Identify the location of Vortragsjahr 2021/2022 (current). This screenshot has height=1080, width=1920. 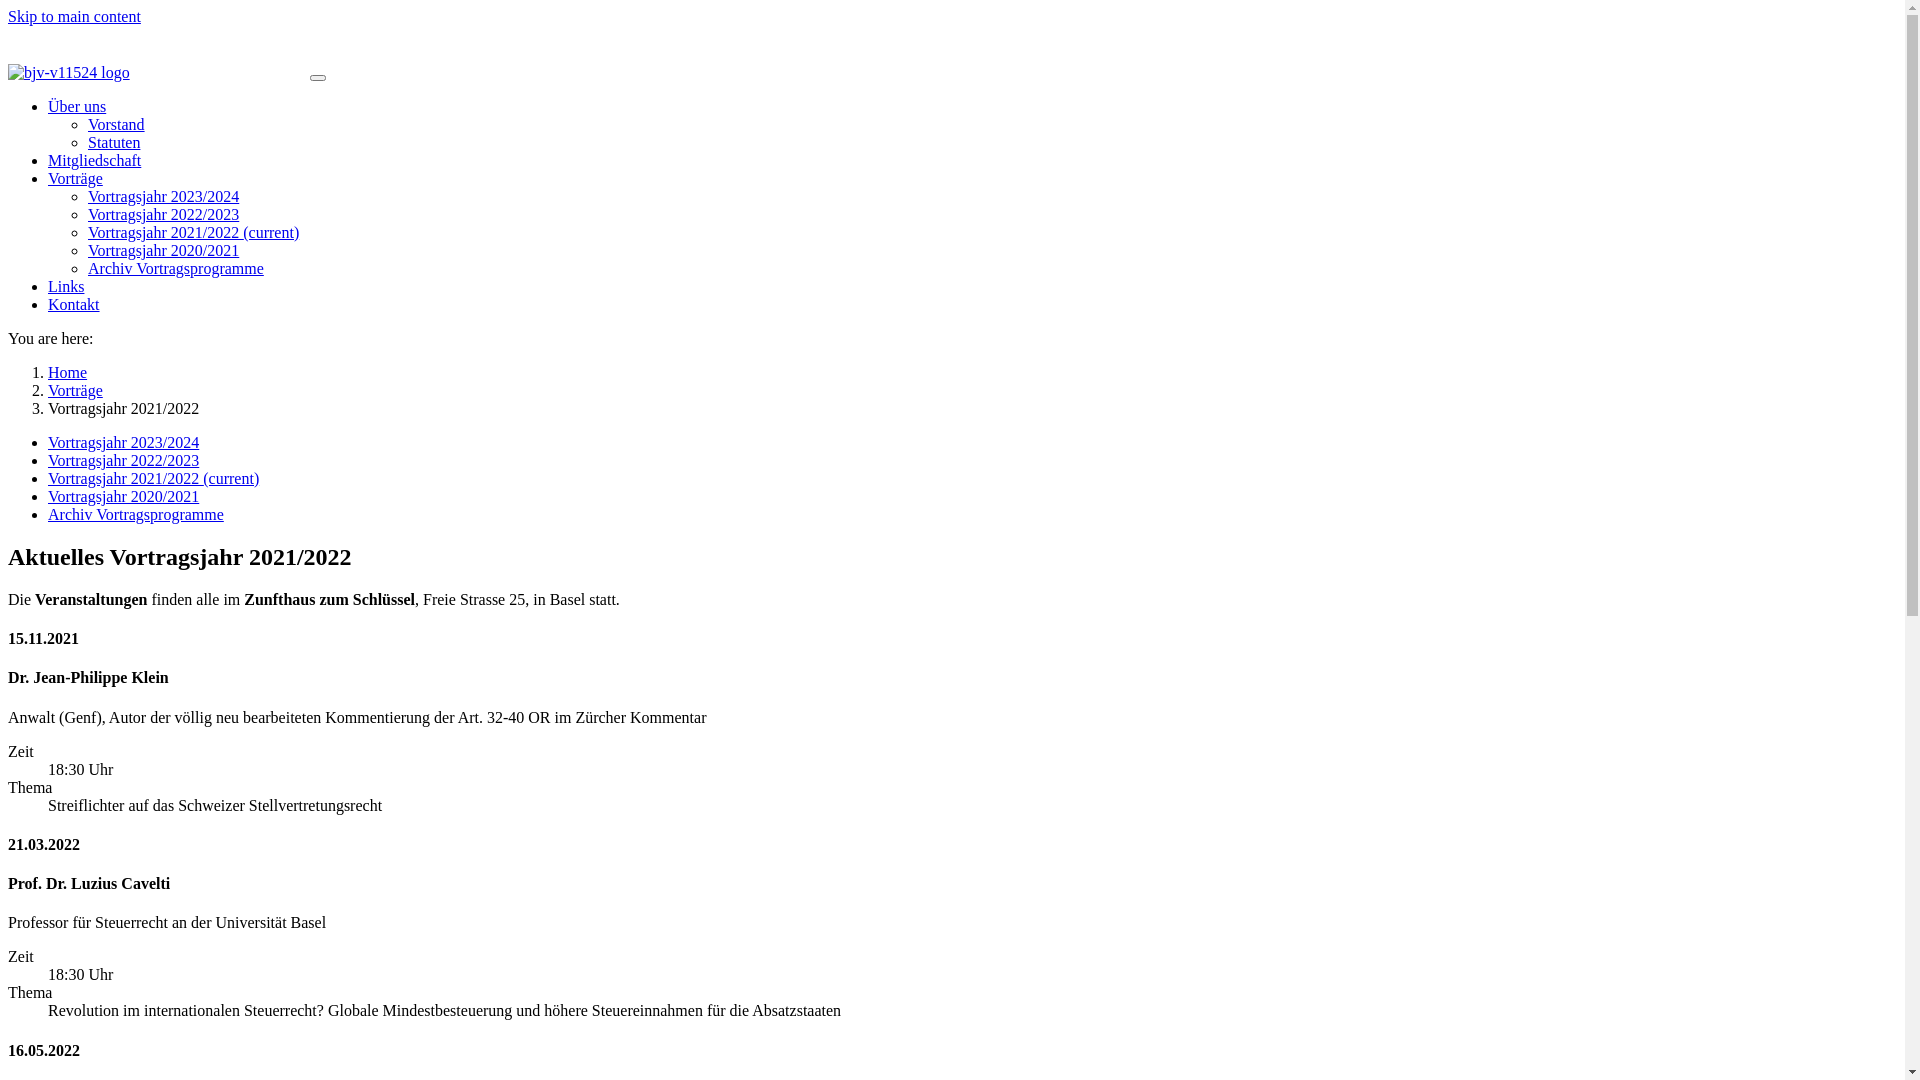
(194, 232).